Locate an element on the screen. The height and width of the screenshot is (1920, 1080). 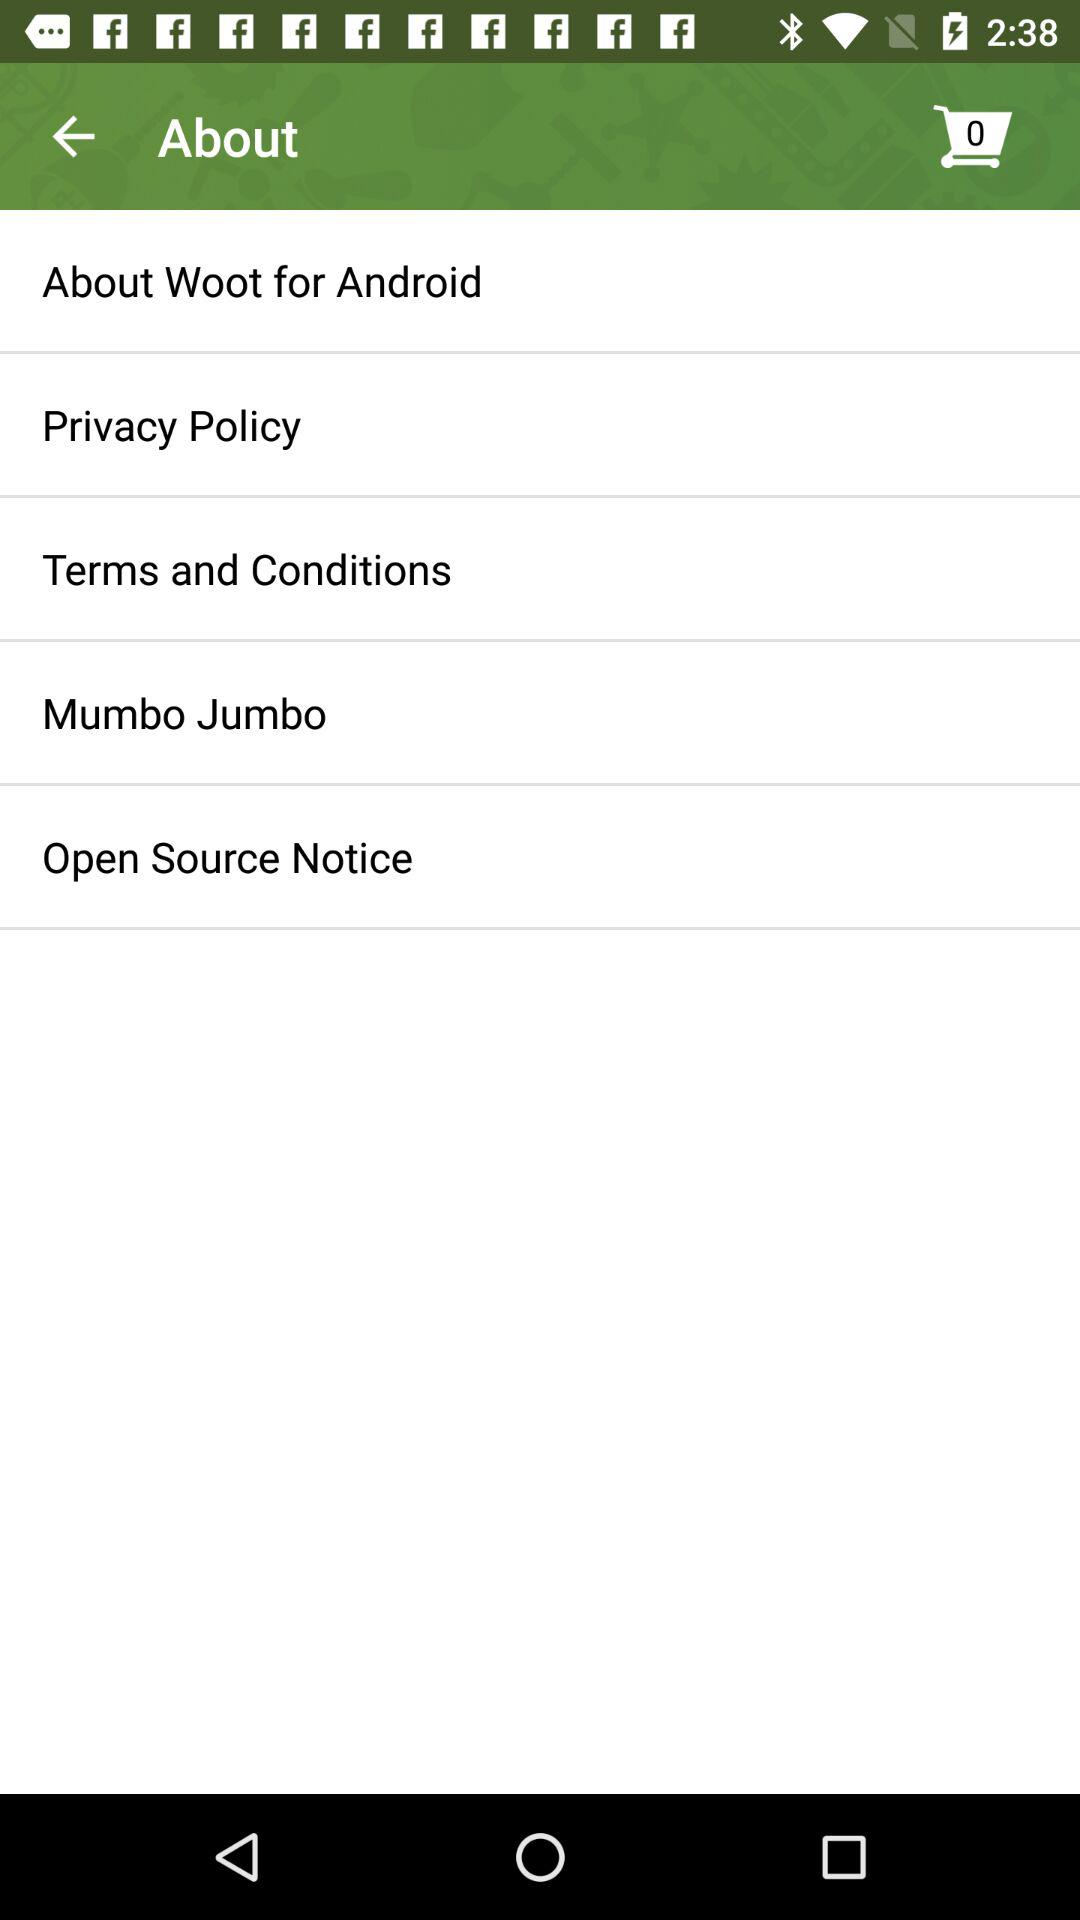
open the item below the about woot for is located at coordinates (172, 424).